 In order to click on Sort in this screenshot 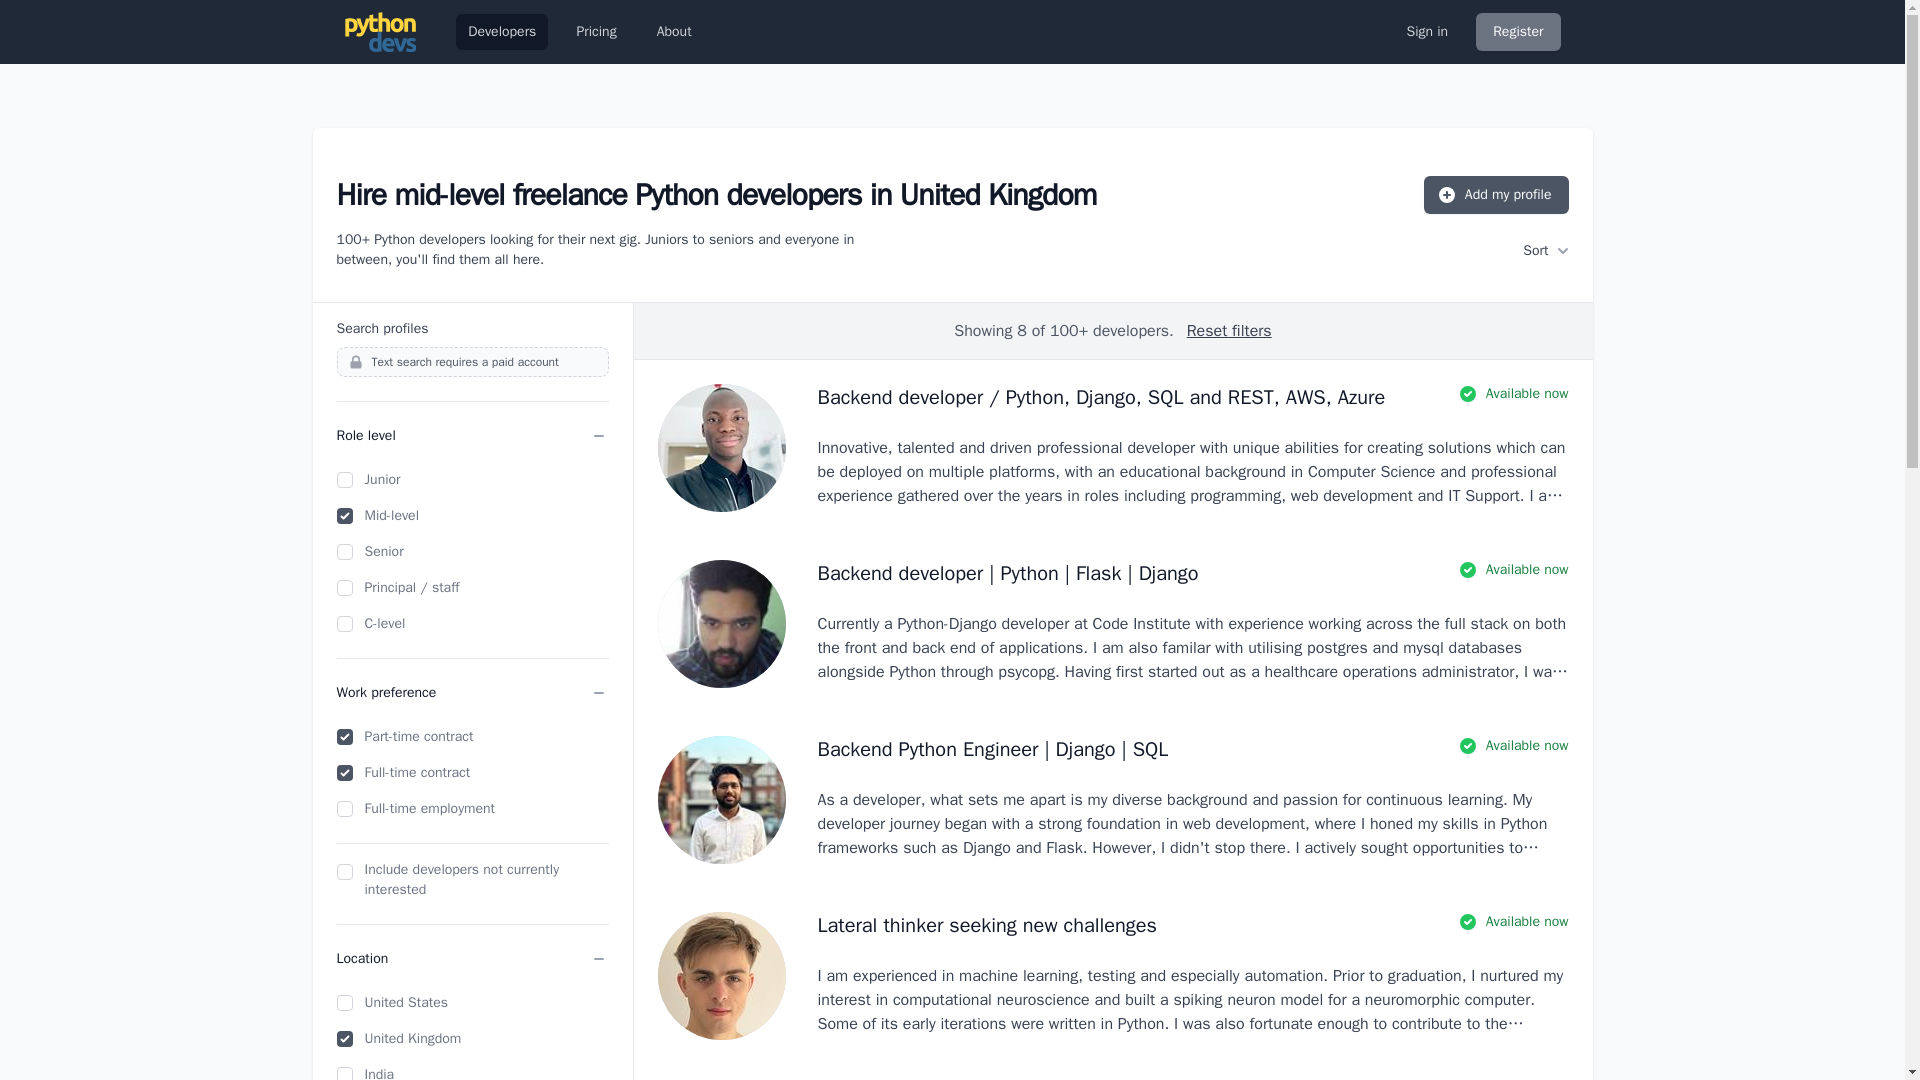, I will do `click(1545, 250)`.